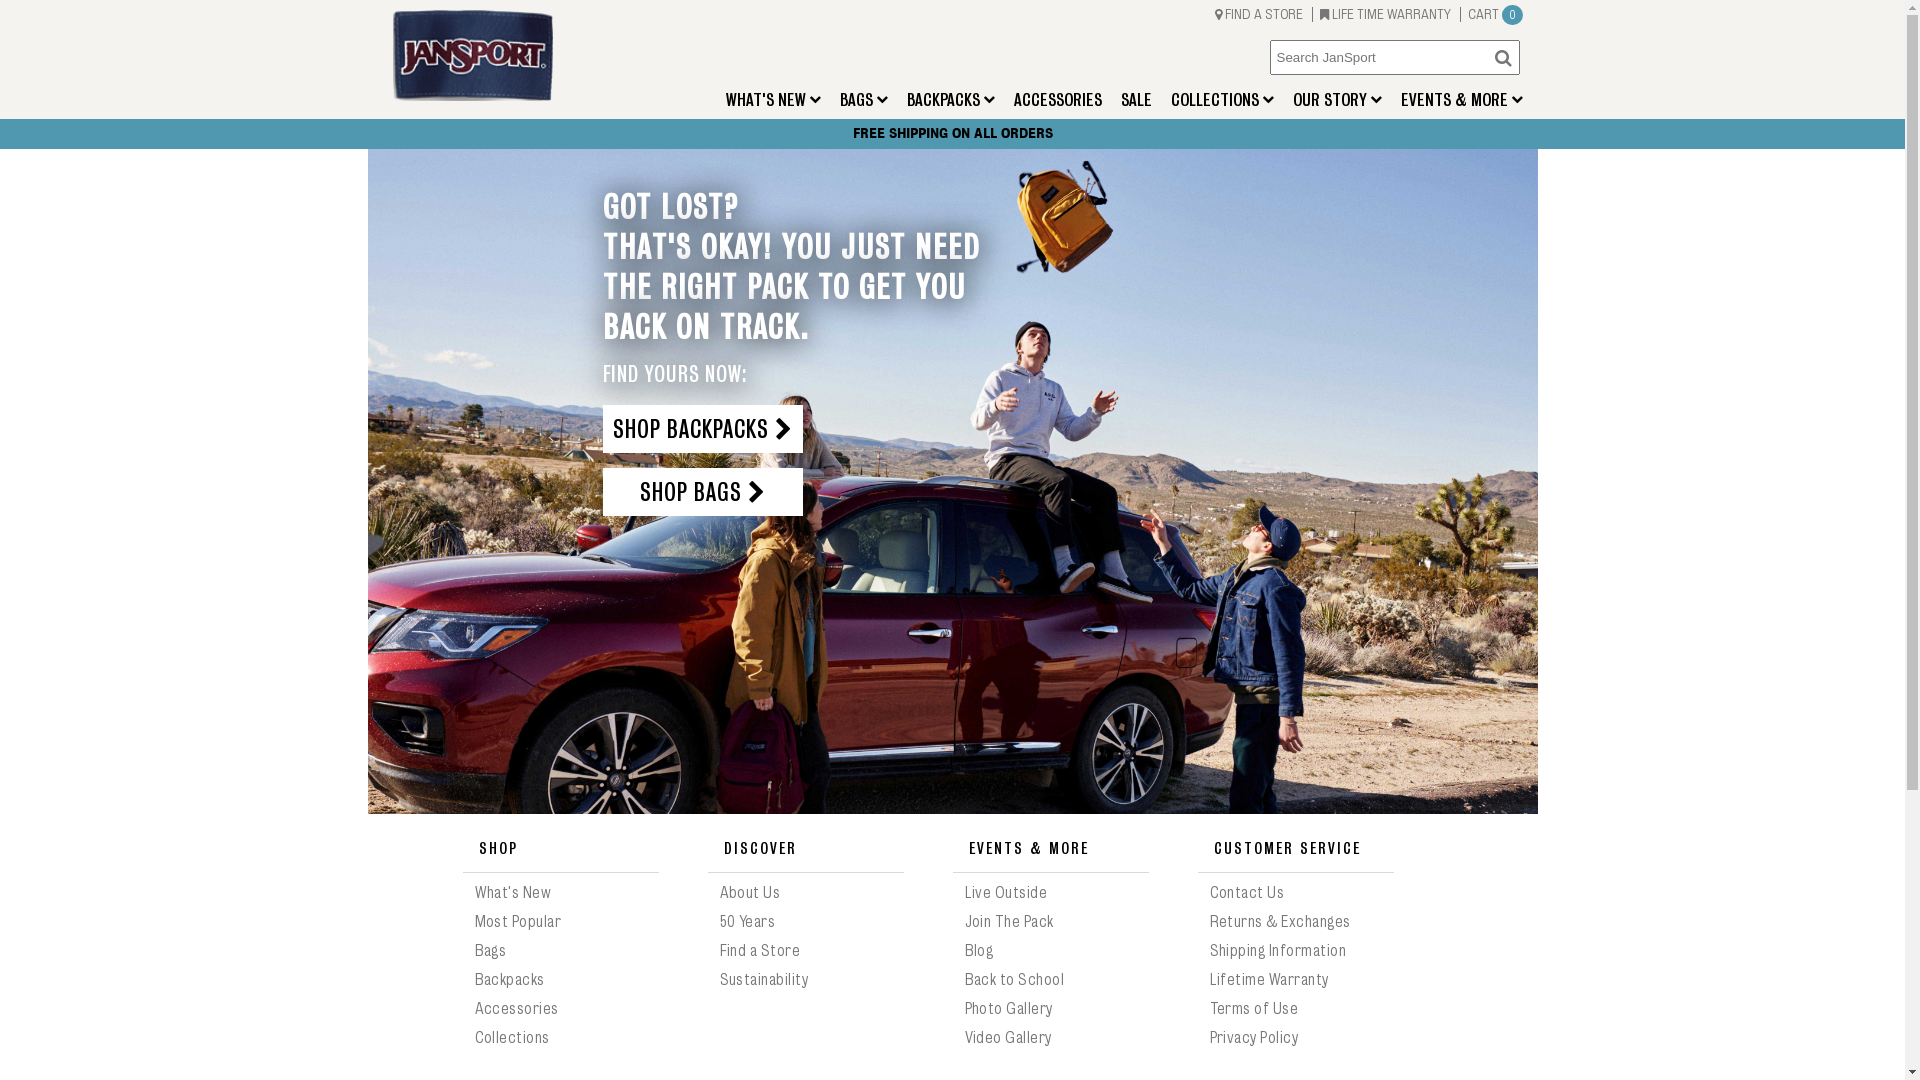  What do you see at coordinates (1270, 980) in the screenshot?
I see `Lifetime Warranty` at bounding box center [1270, 980].